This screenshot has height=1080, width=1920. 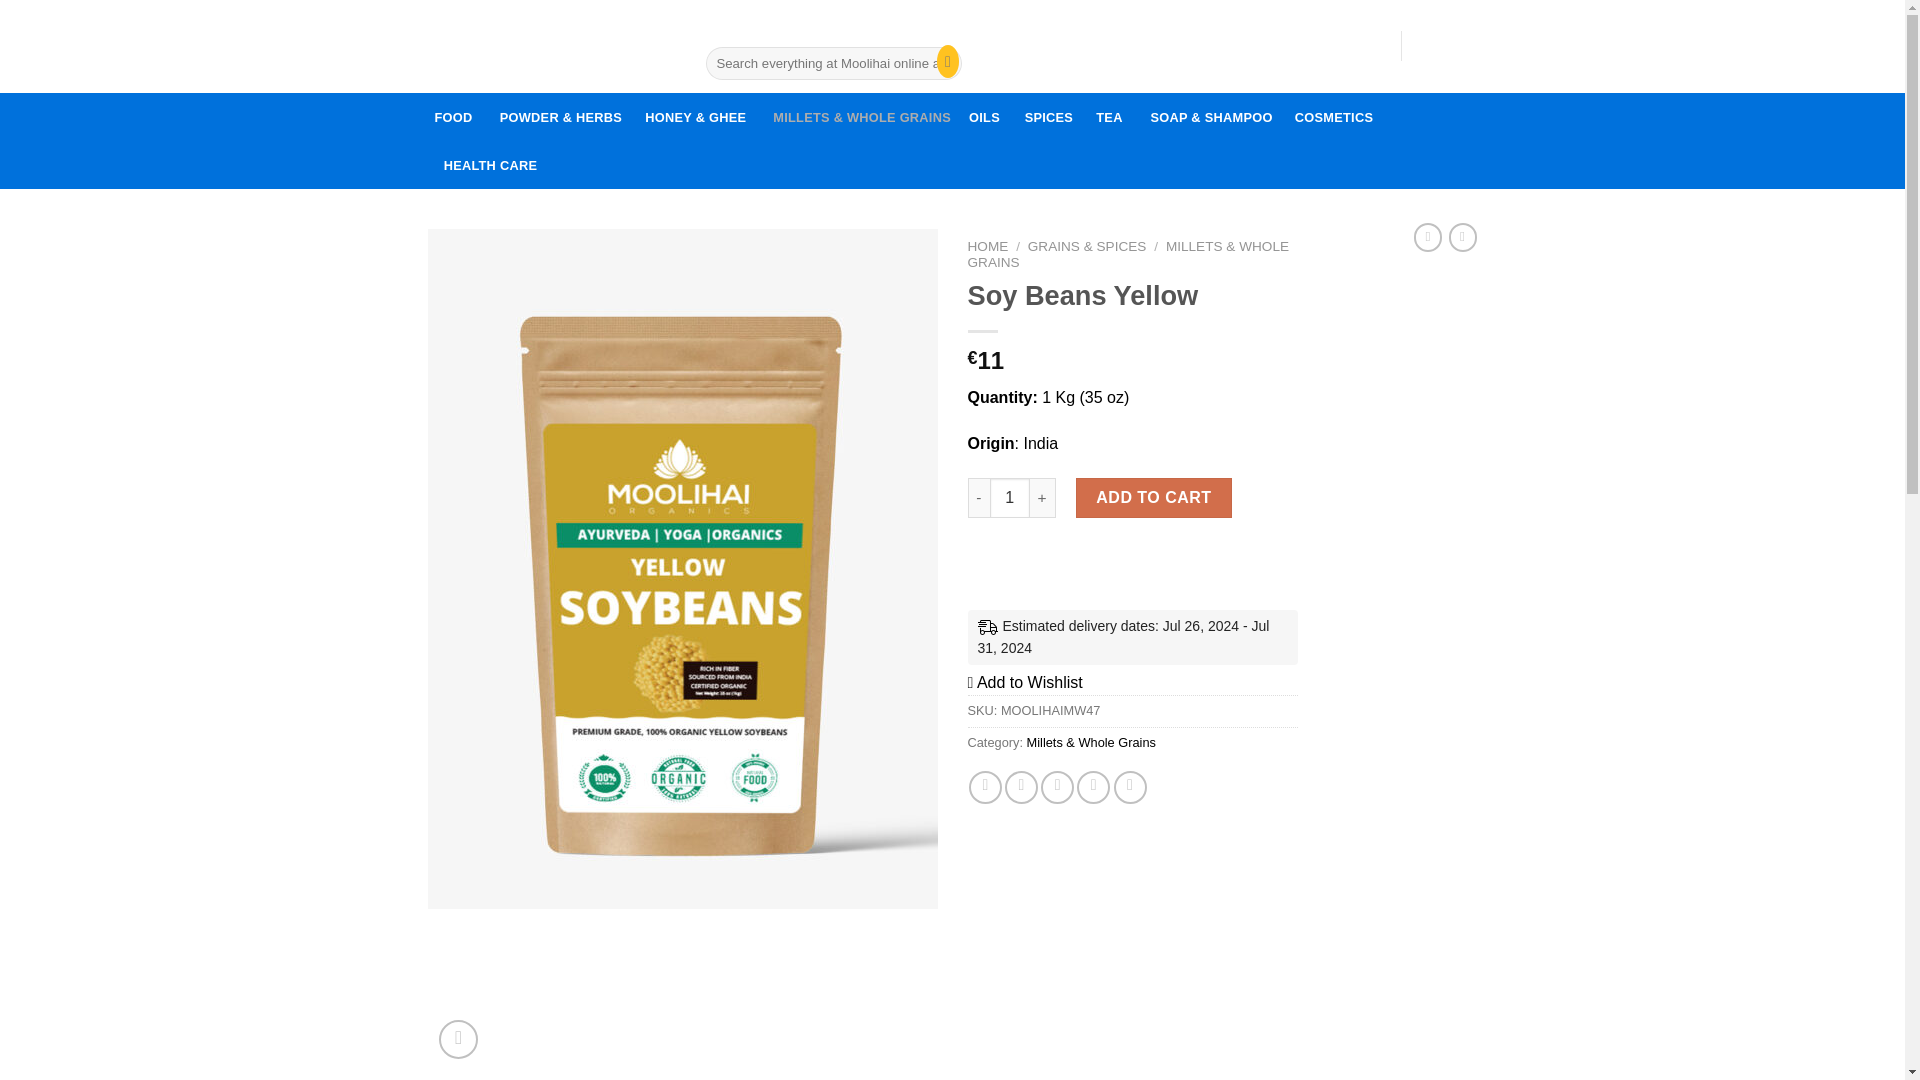 I want to click on Share on LinkedIn, so click(x=1130, y=787).